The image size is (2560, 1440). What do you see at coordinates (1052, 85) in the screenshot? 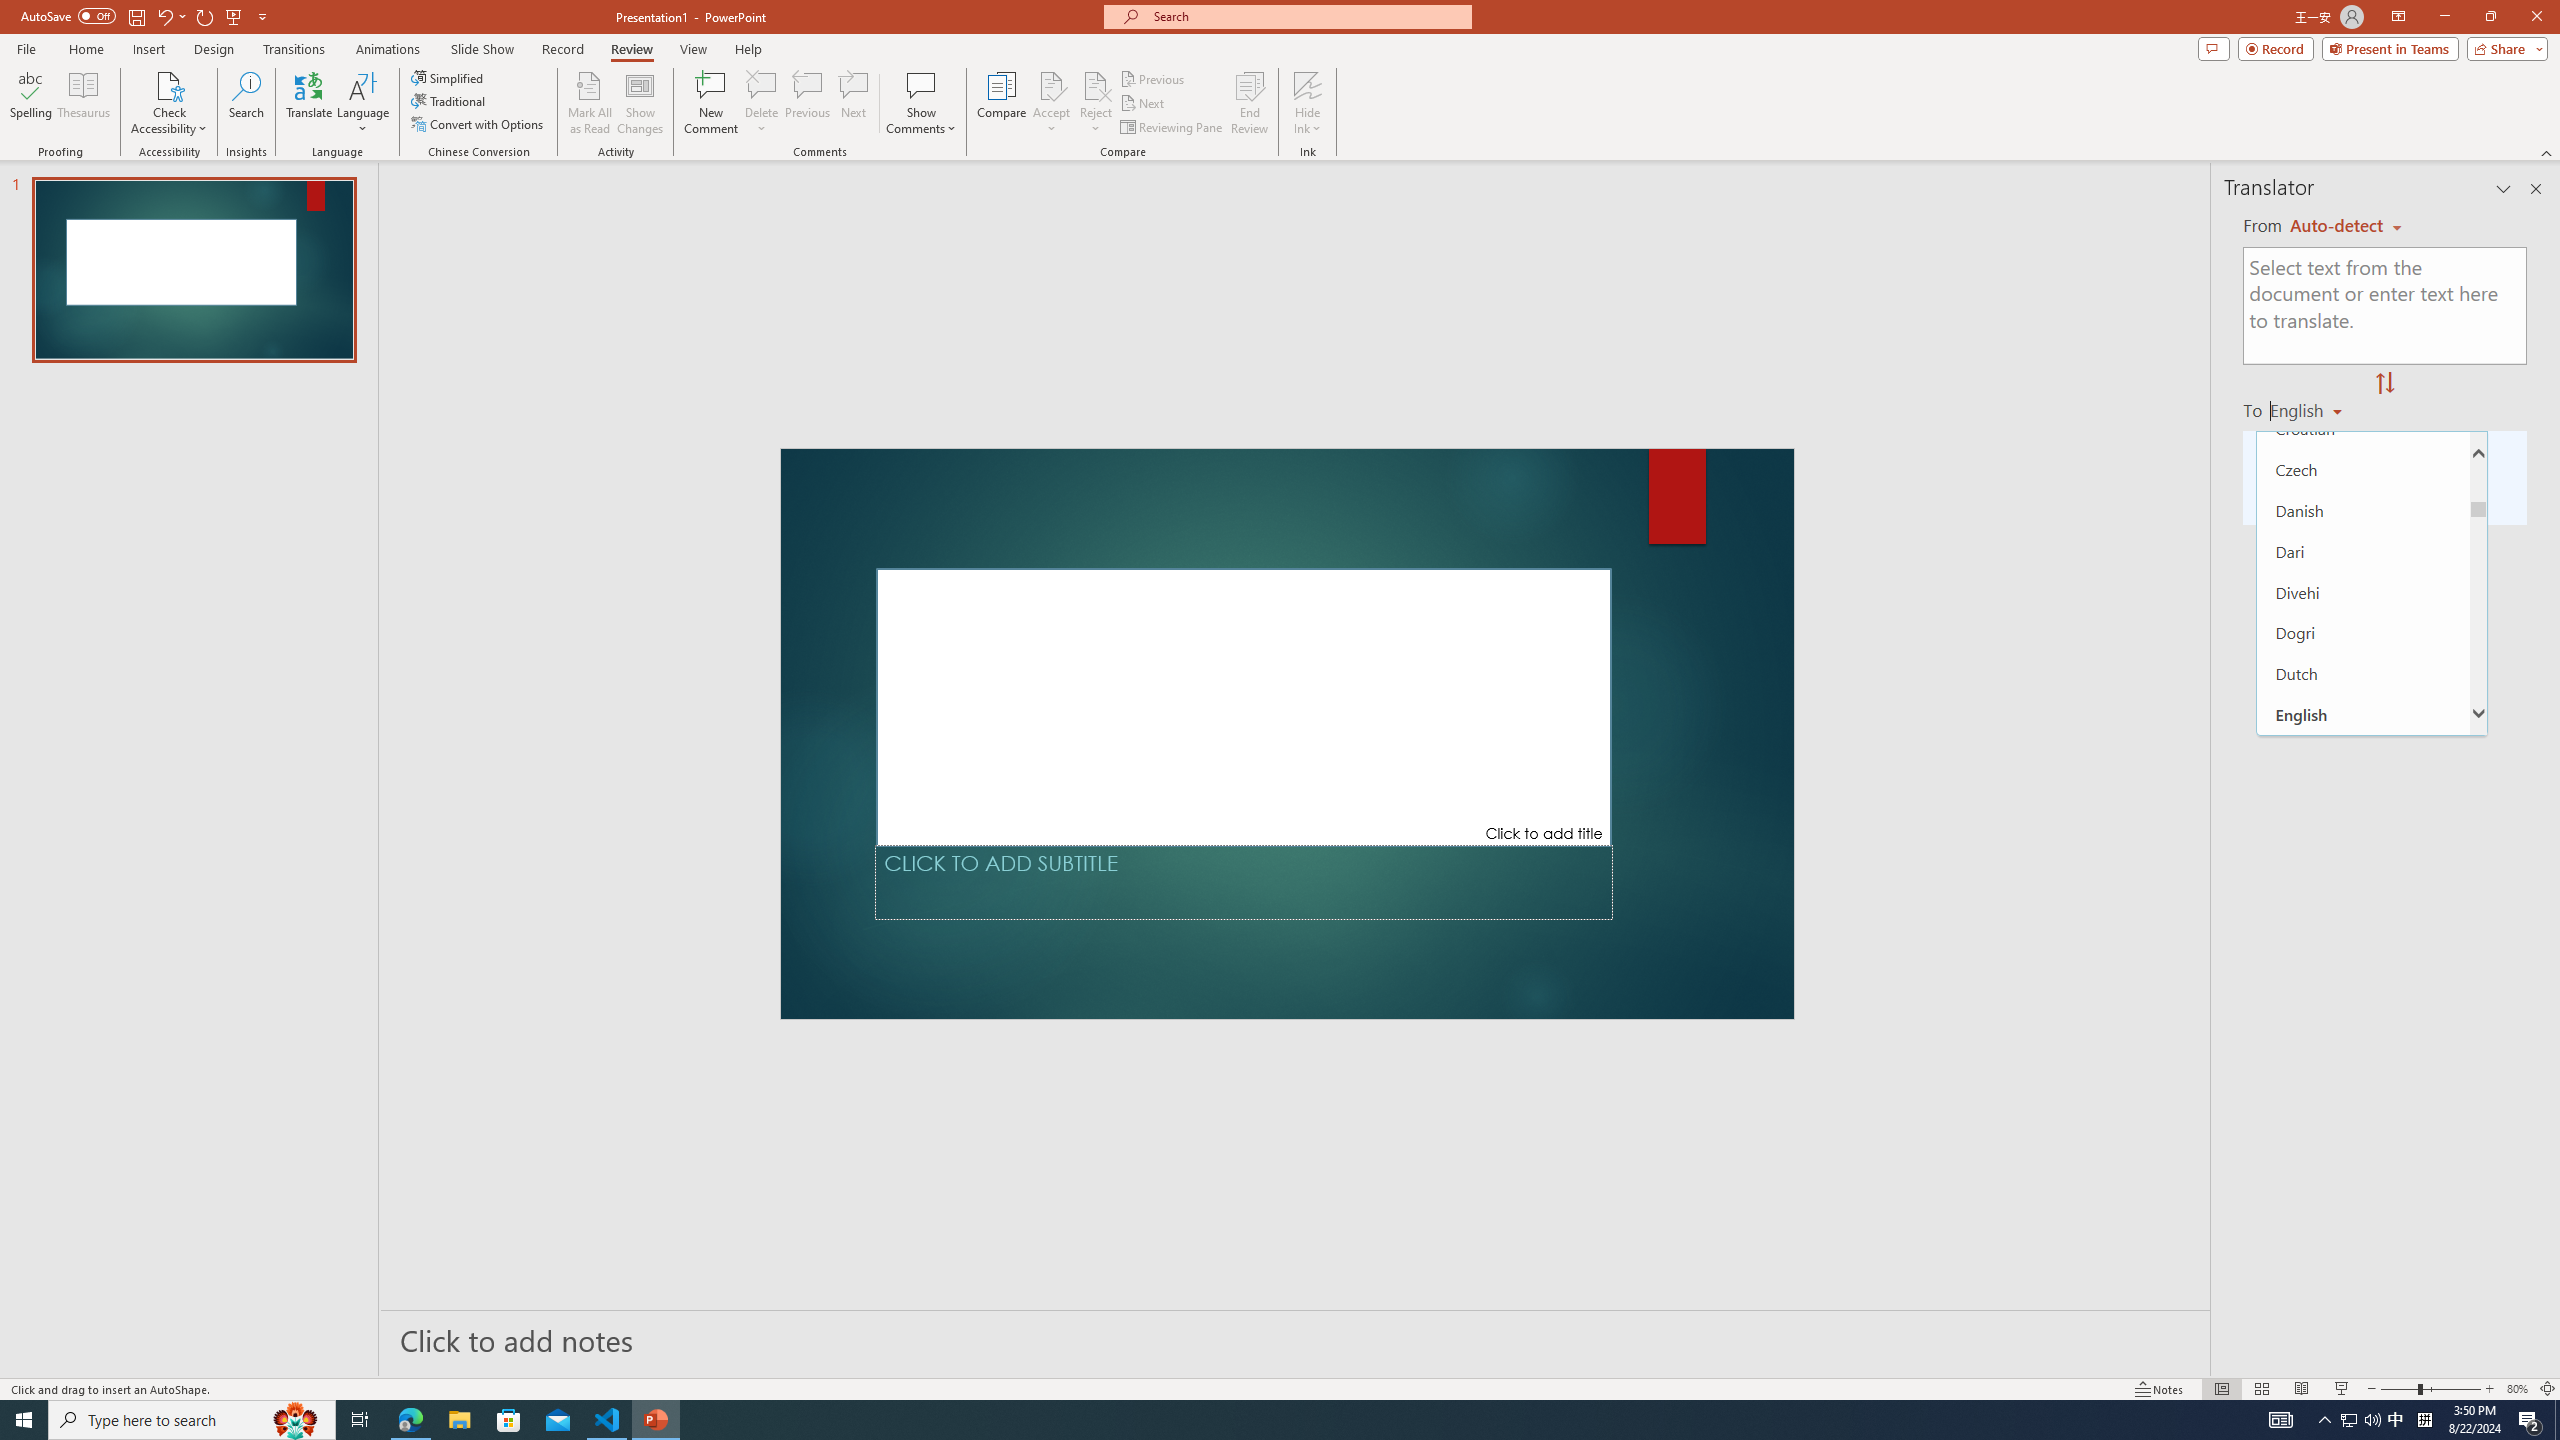
I see `Accept Change` at bounding box center [1052, 85].